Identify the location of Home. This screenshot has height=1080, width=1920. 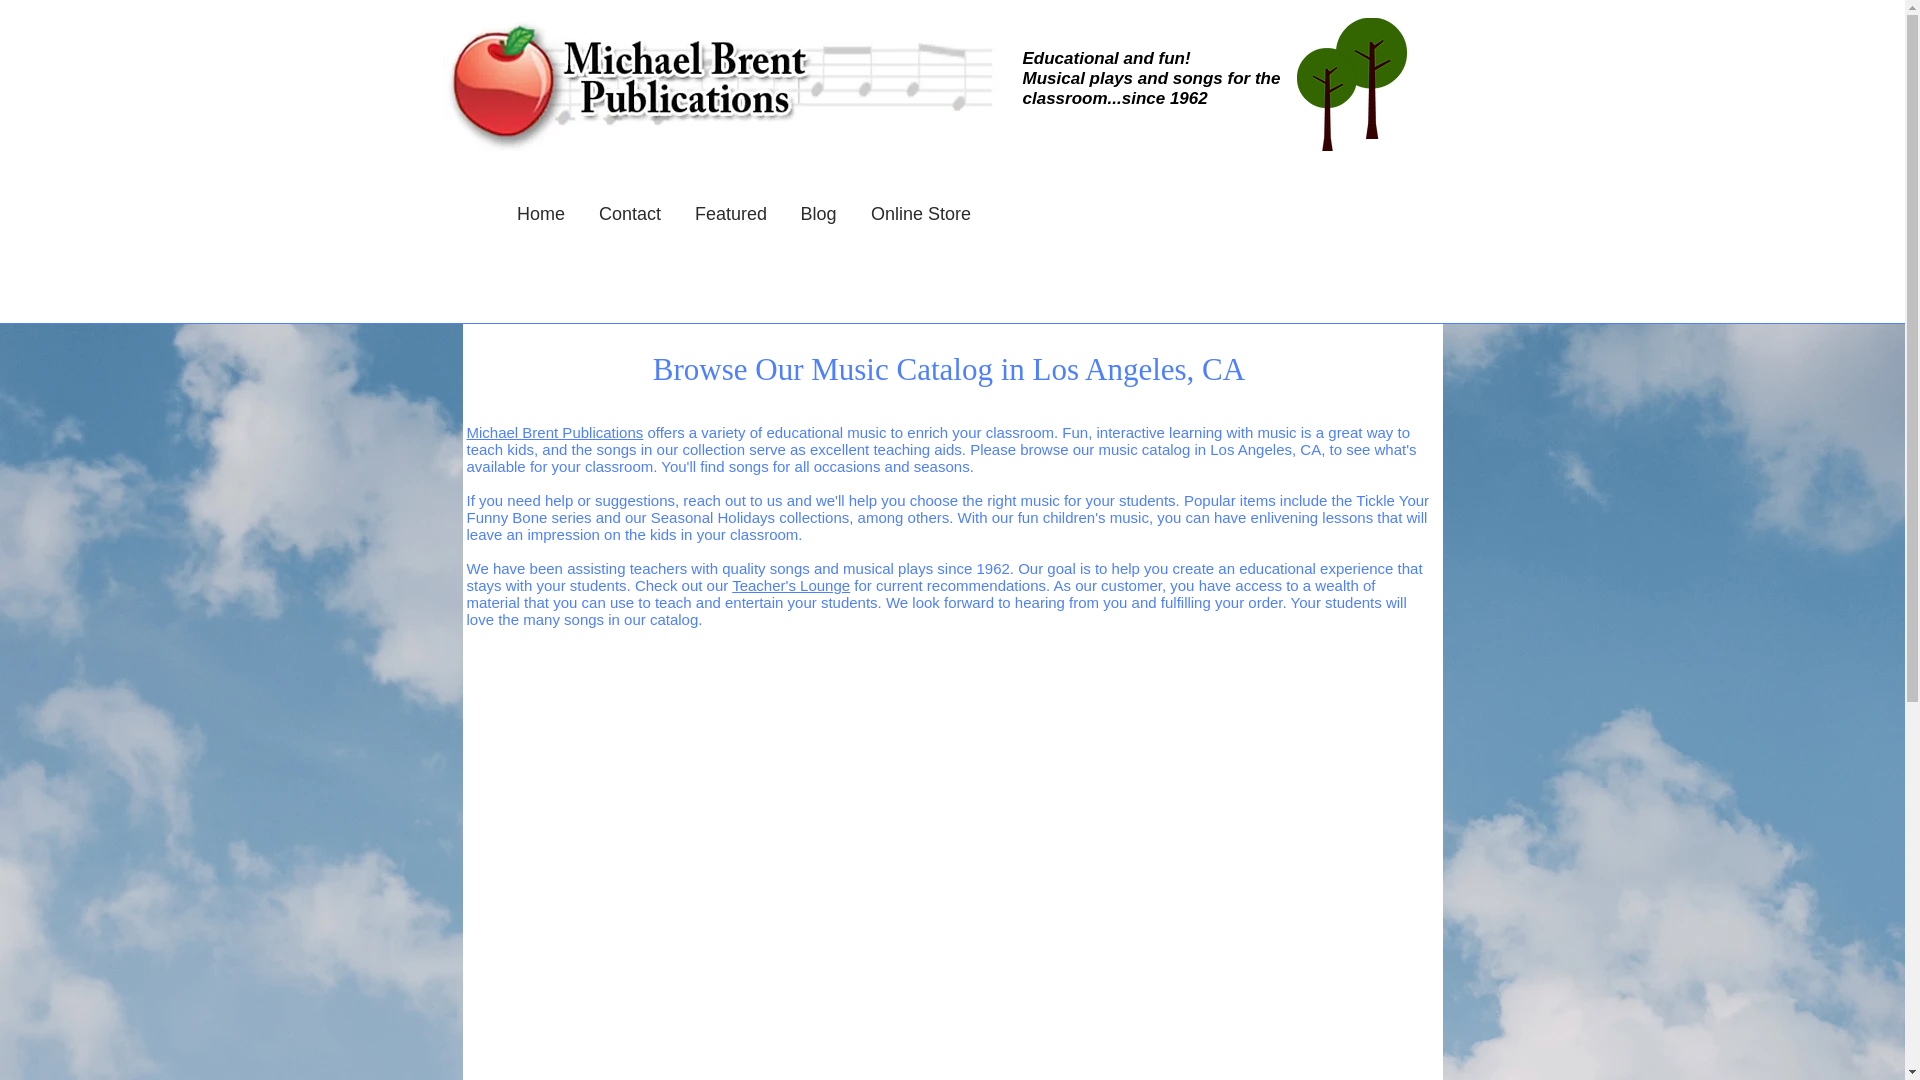
(540, 214).